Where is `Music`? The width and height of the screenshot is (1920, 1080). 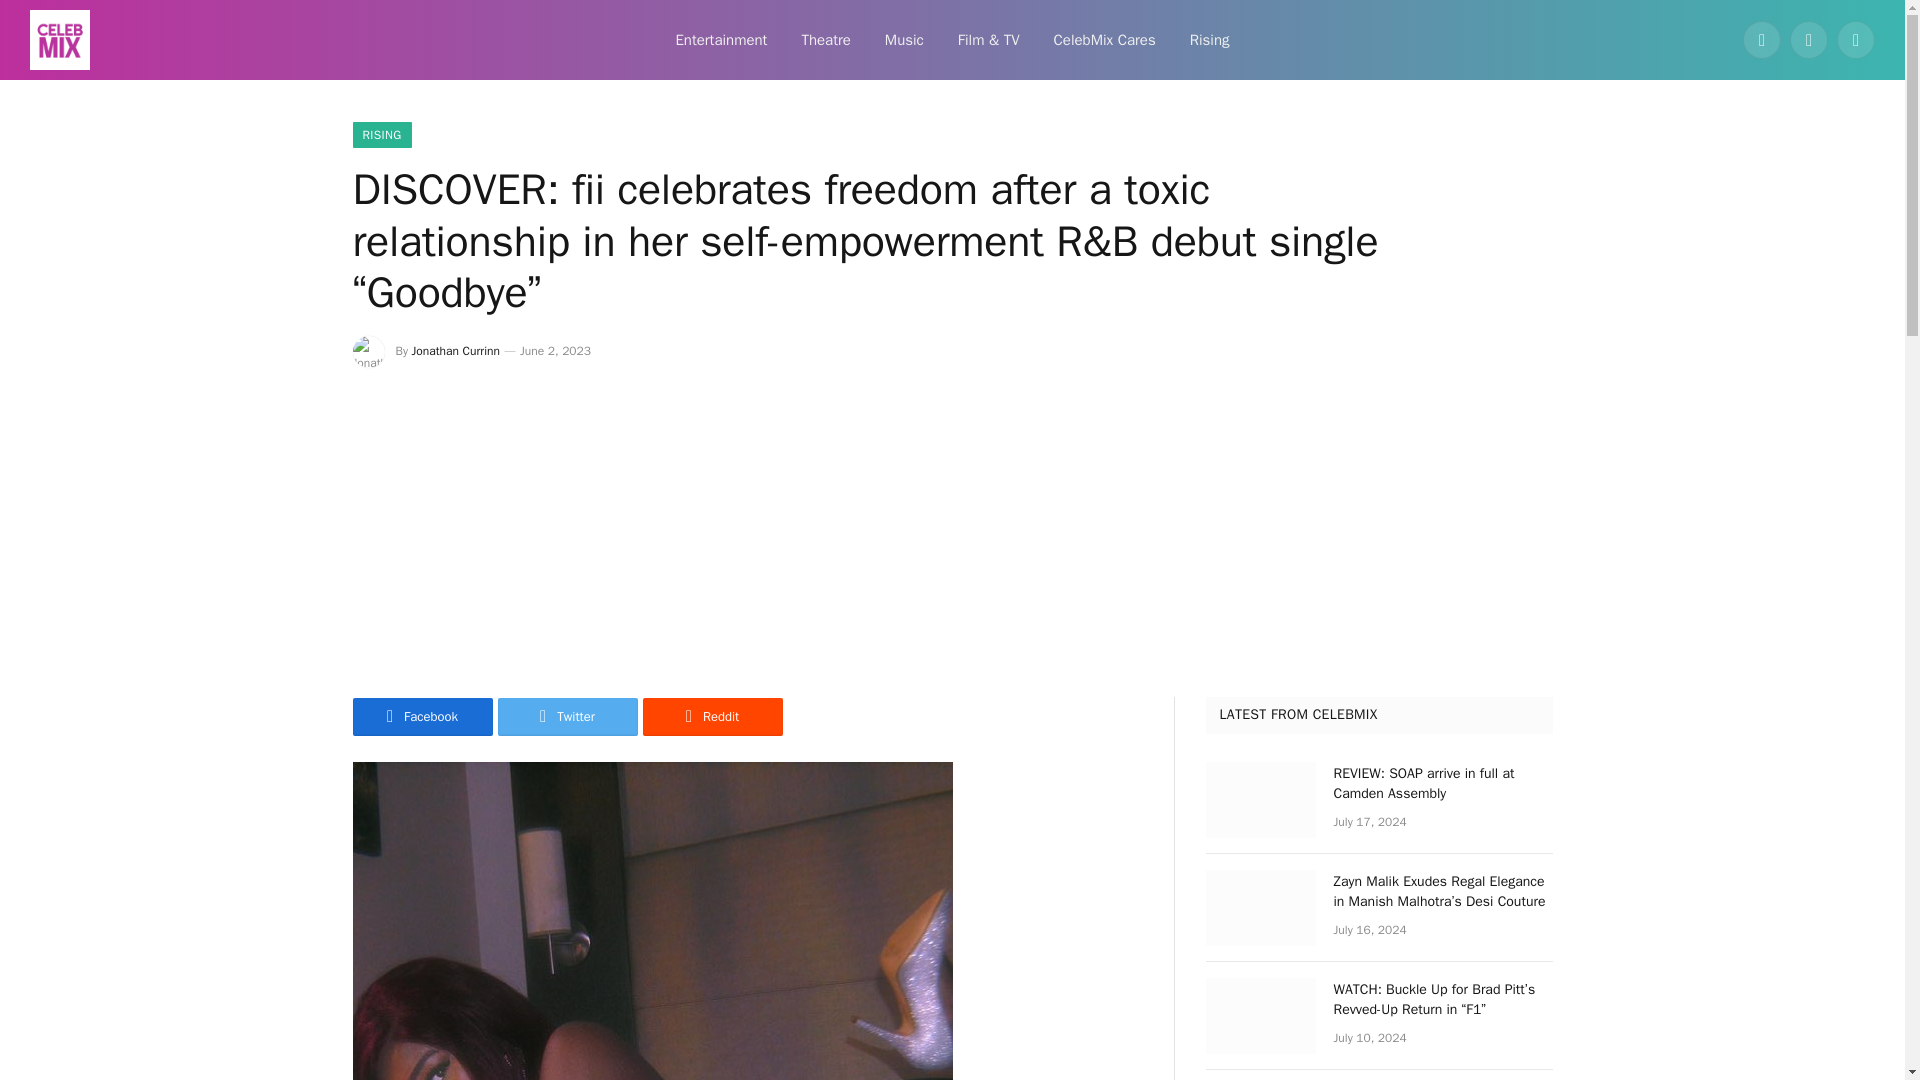
Music is located at coordinates (904, 40).